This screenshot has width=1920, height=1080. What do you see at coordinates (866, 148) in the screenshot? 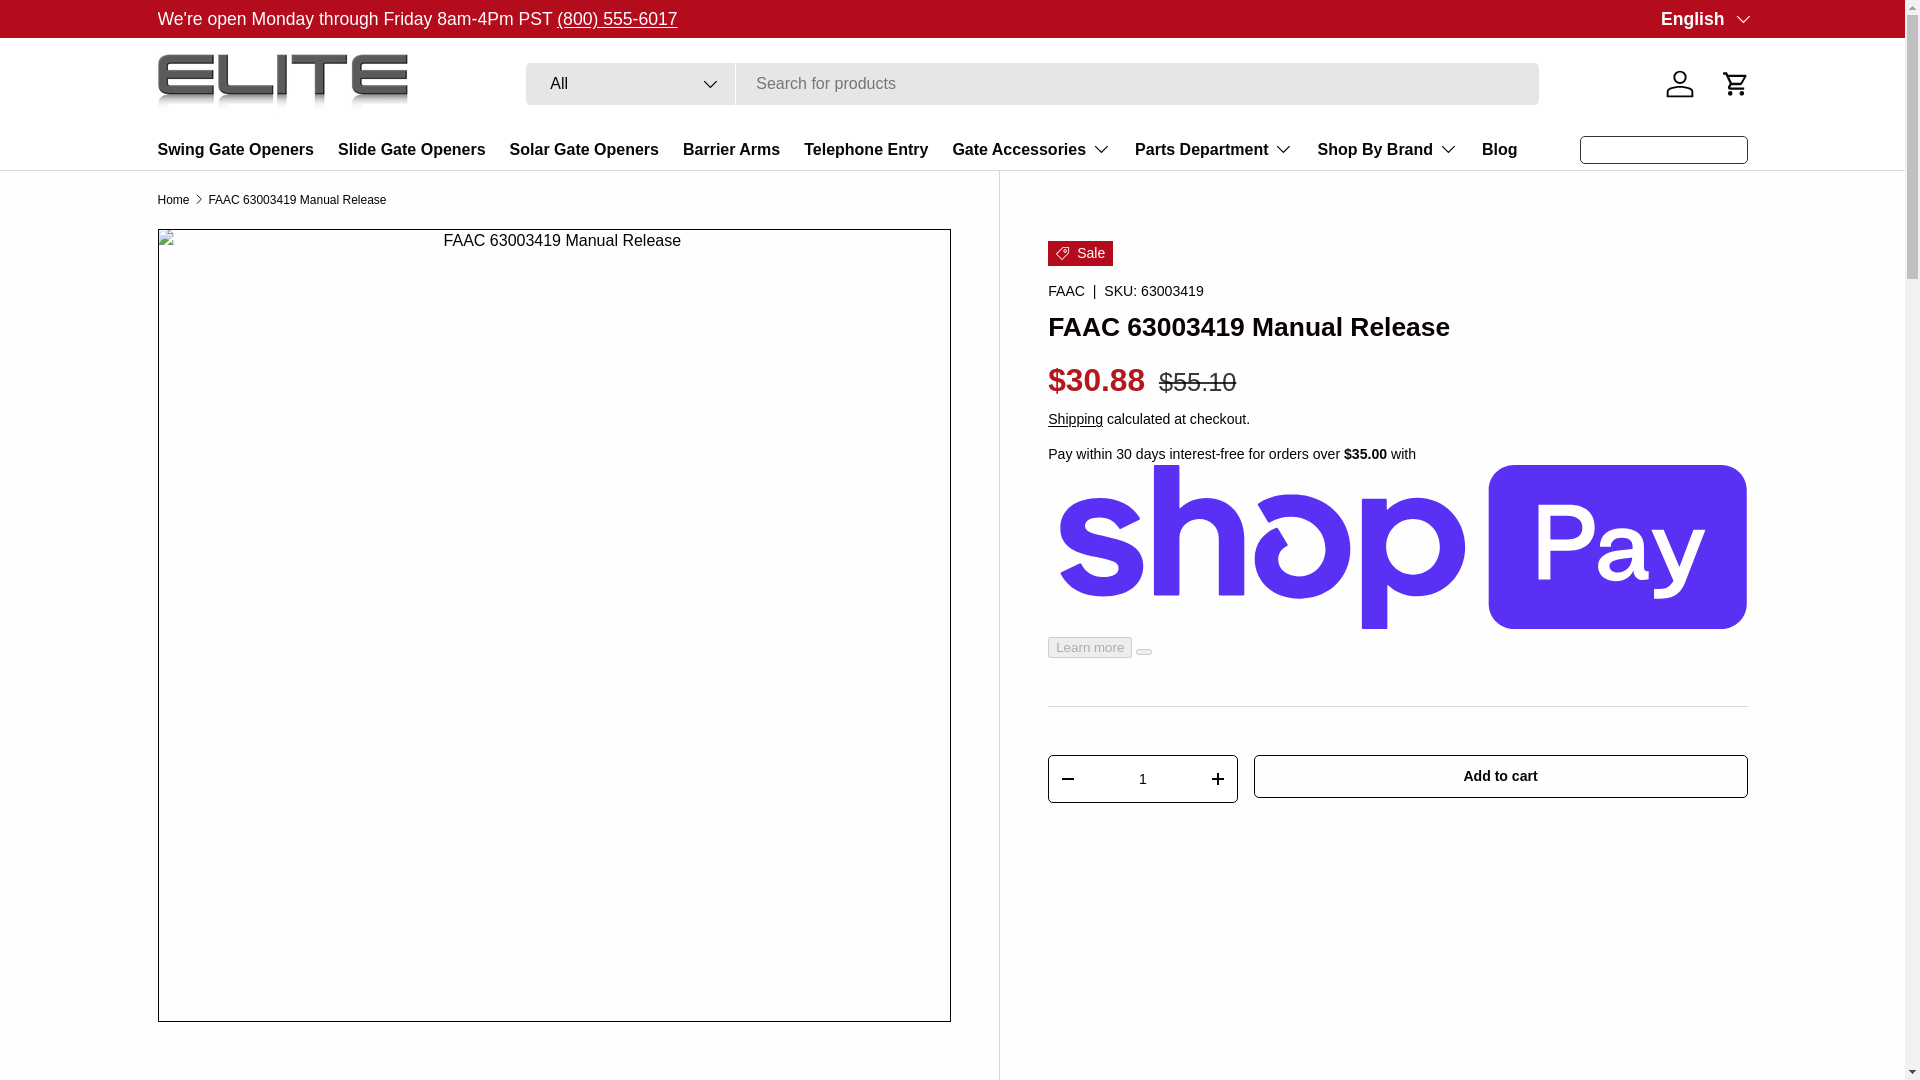
I see `Telephone Entry` at bounding box center [866, 148].